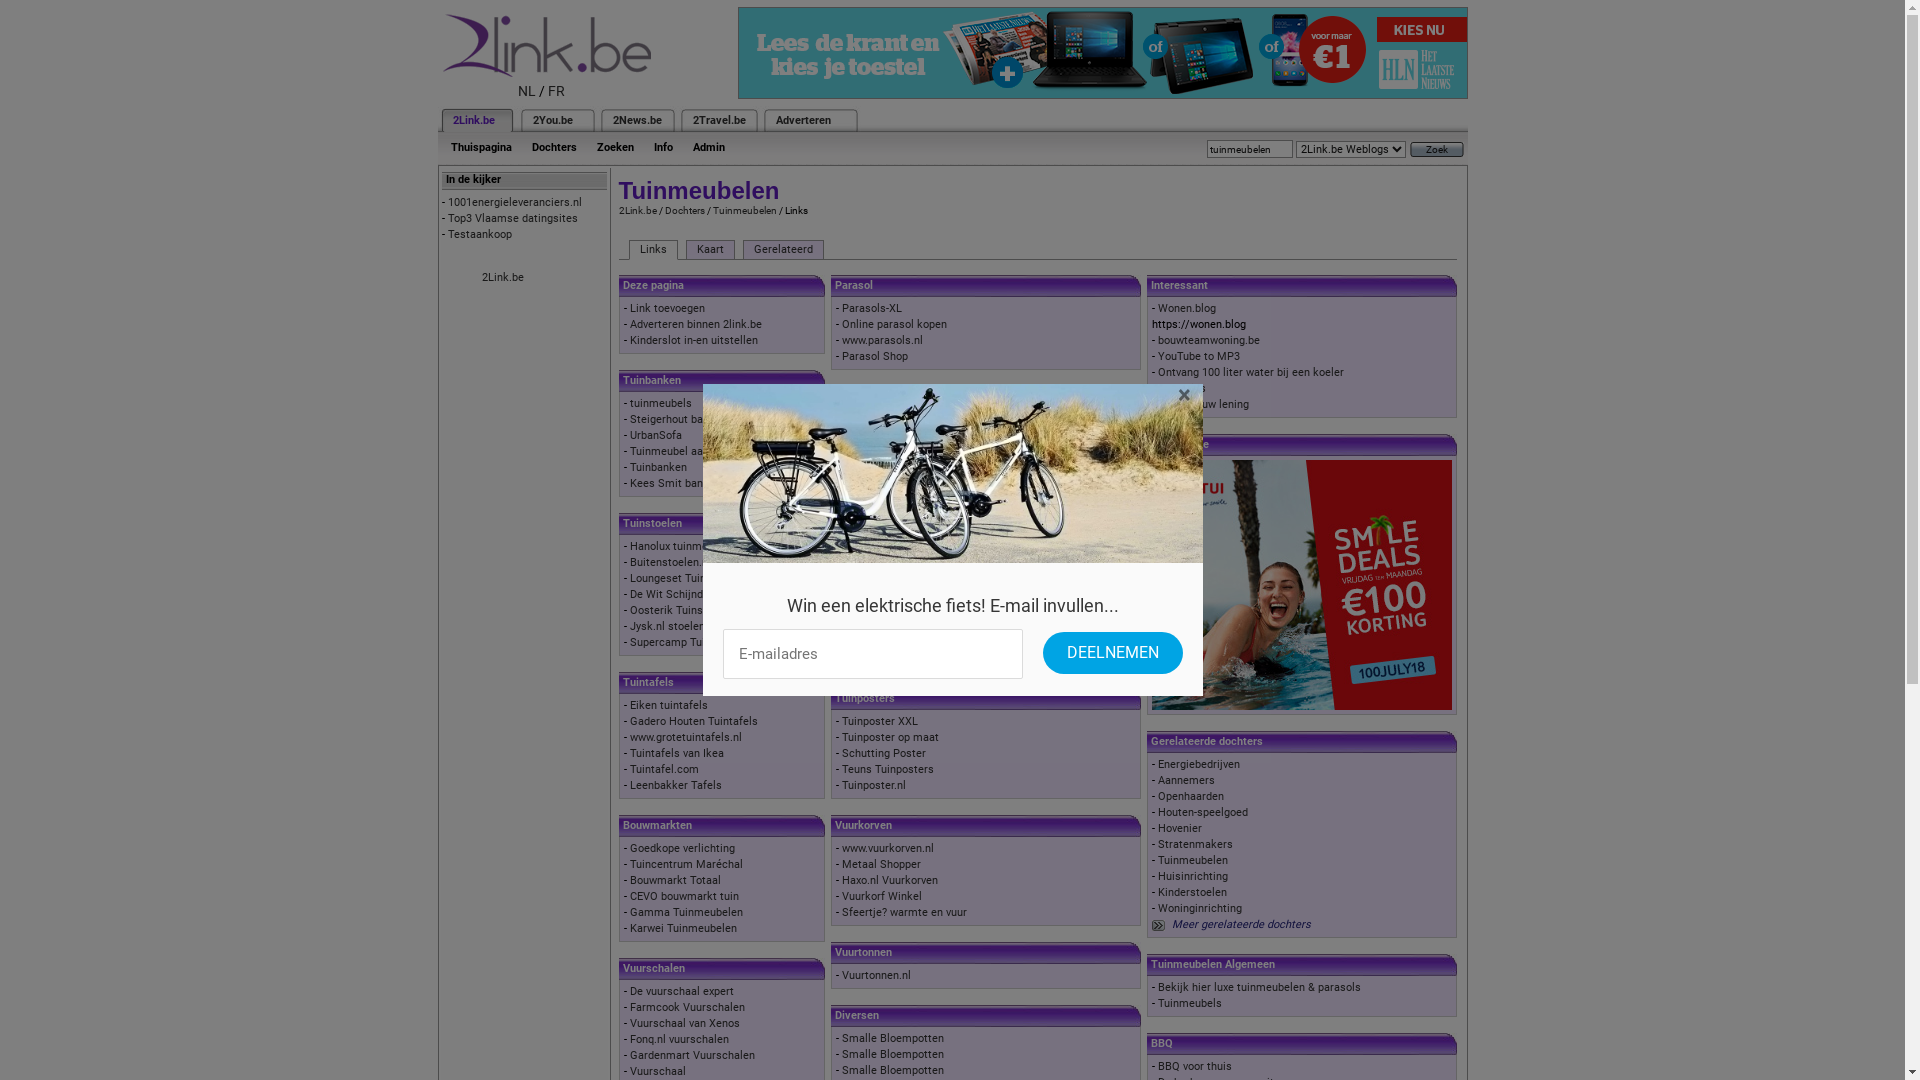 This screenshot has height=1080, width=1920. I want to click on Adverteren, so click(804, 120).